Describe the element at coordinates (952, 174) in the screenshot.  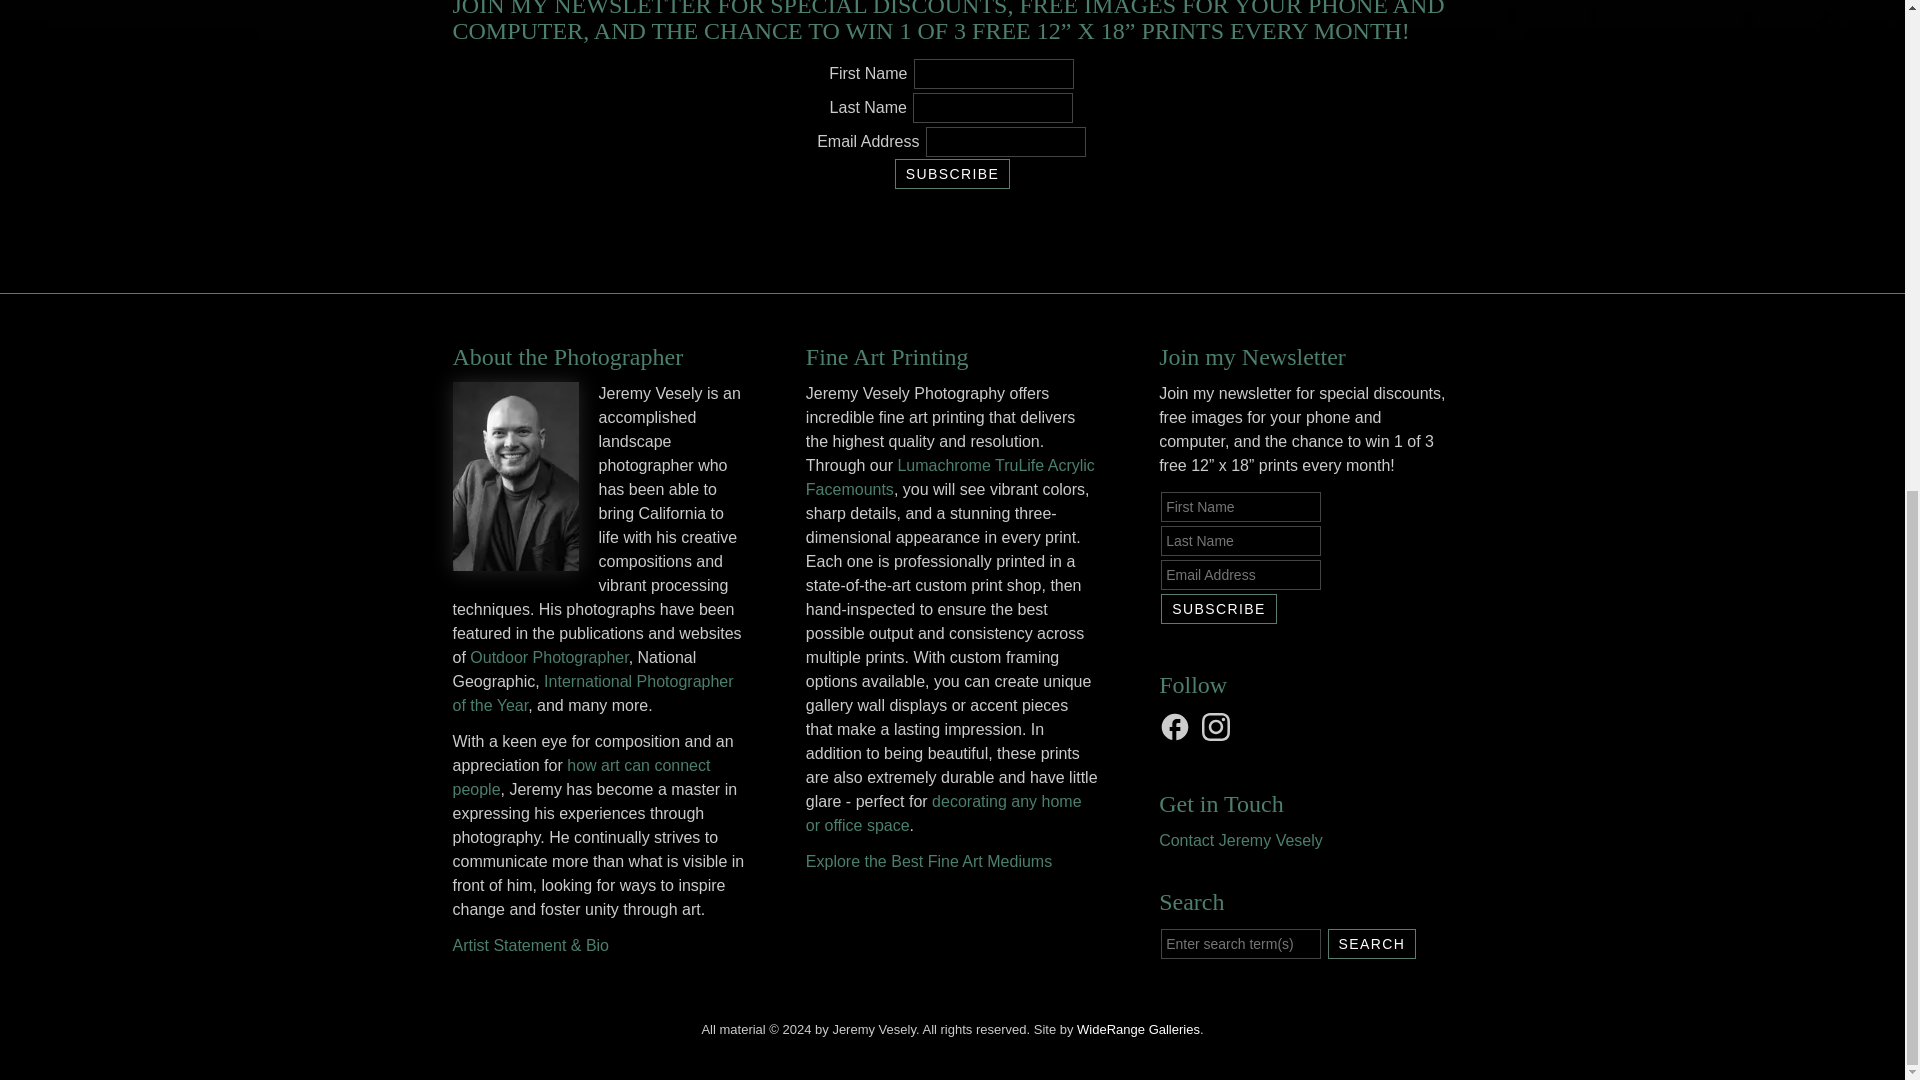
I see `Subscribe` at that location.